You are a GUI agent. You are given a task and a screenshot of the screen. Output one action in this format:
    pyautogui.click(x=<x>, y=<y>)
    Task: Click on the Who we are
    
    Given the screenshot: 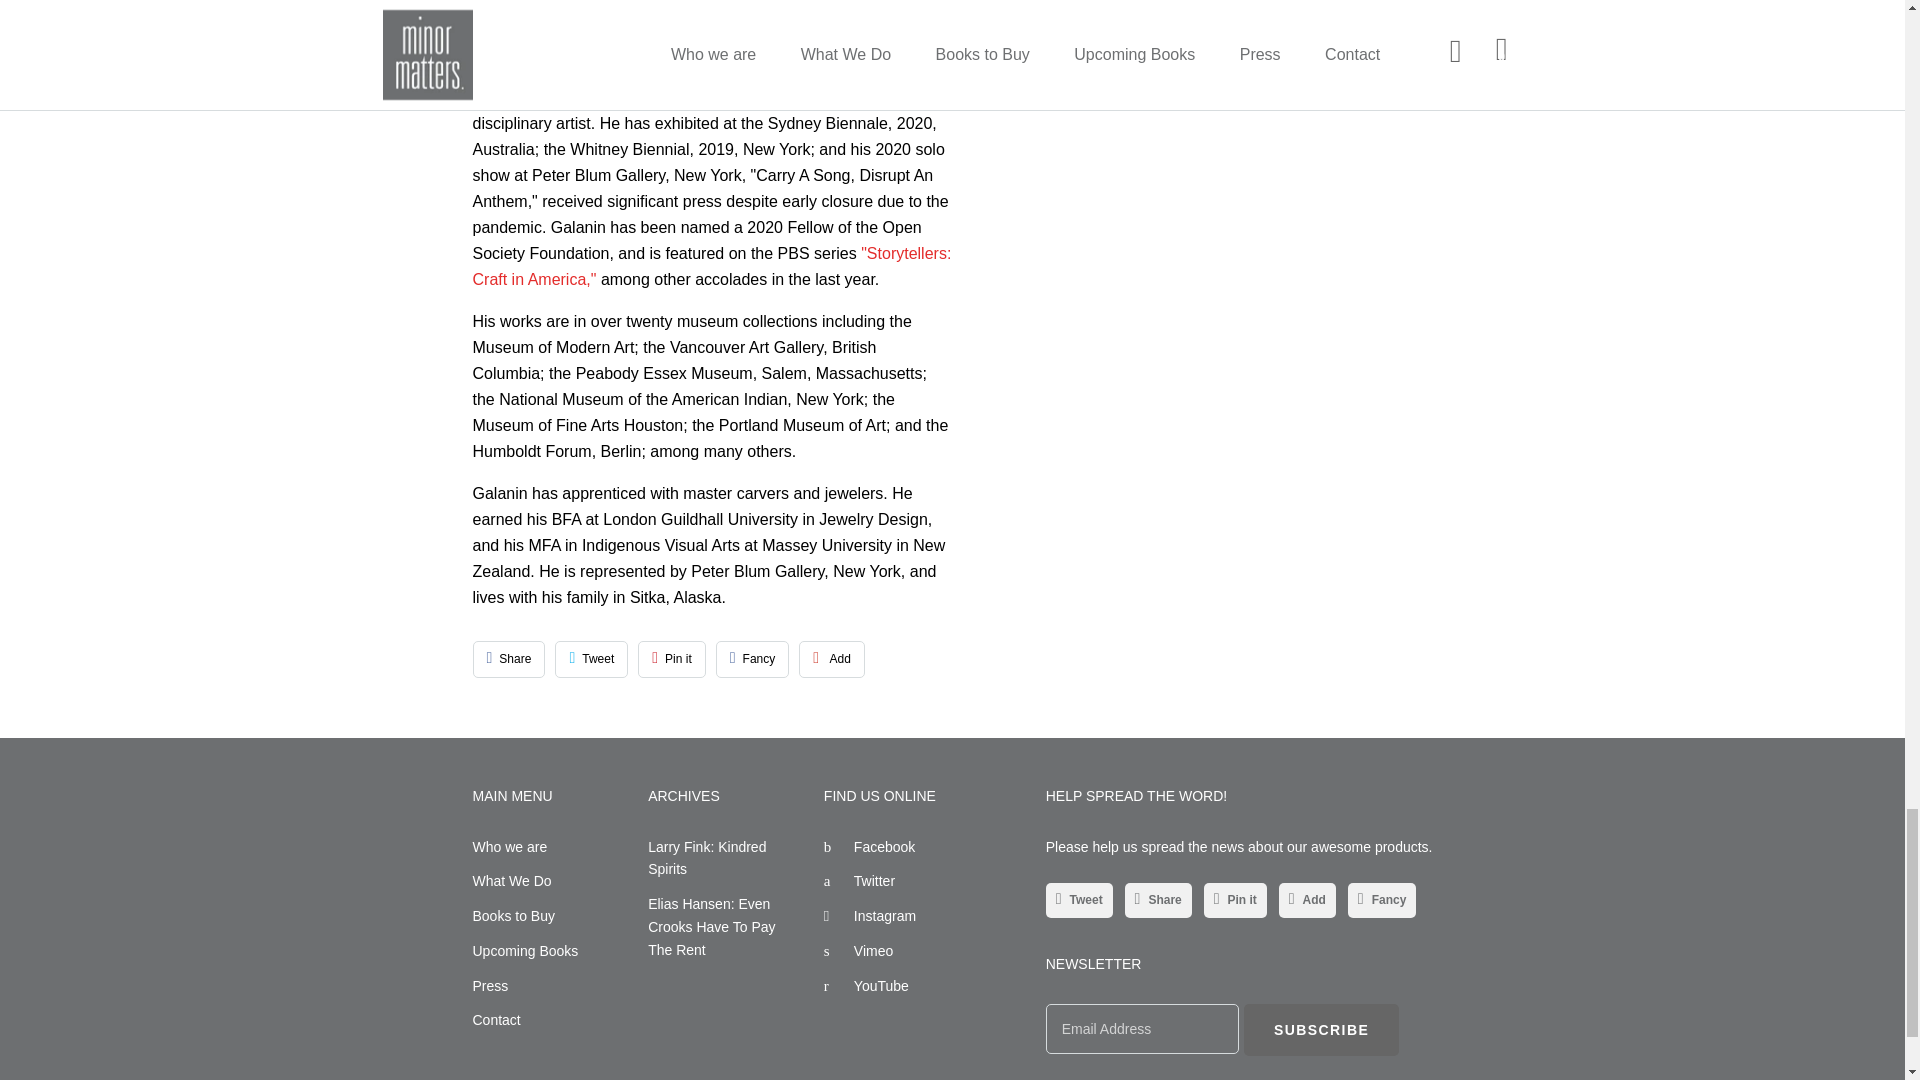 What is the action you would take?
    pyautogui.click(x=510, y=846)
    